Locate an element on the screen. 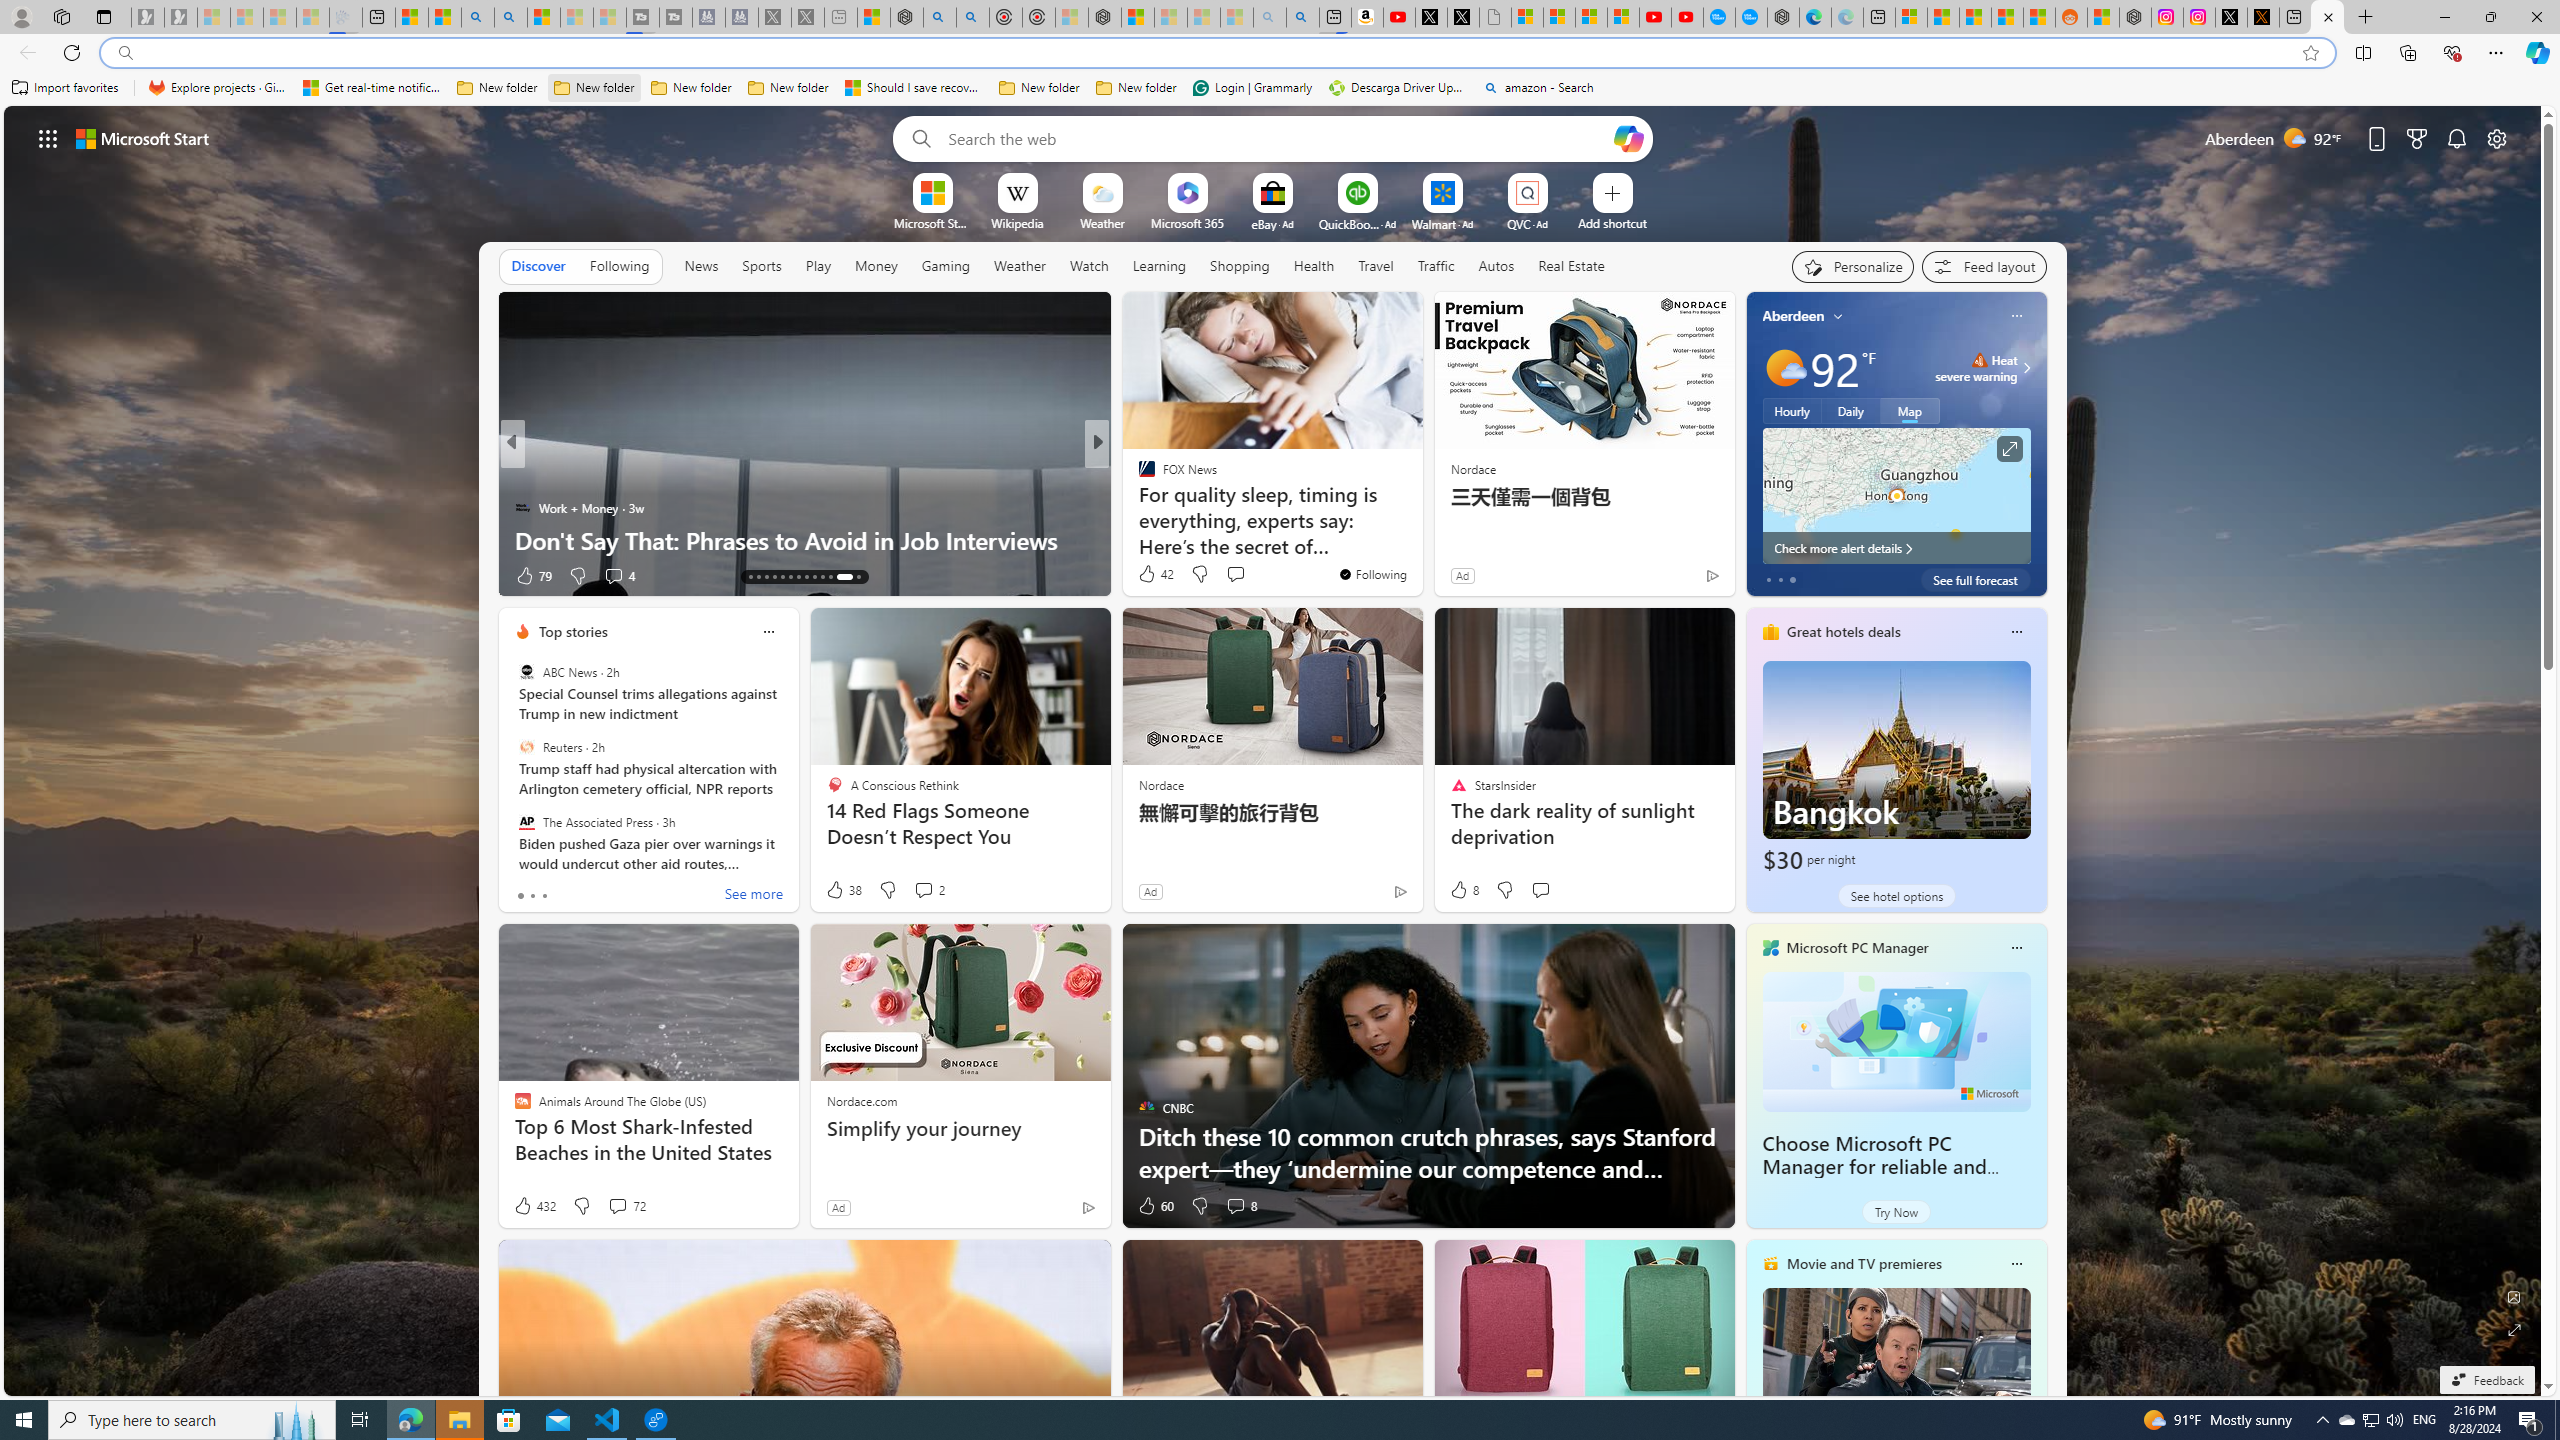 The width and height of the screenshot is (2560, 1440). Don't Say That: Phrases to Avoid in Job Interviews is located at coordinates (804, 540).